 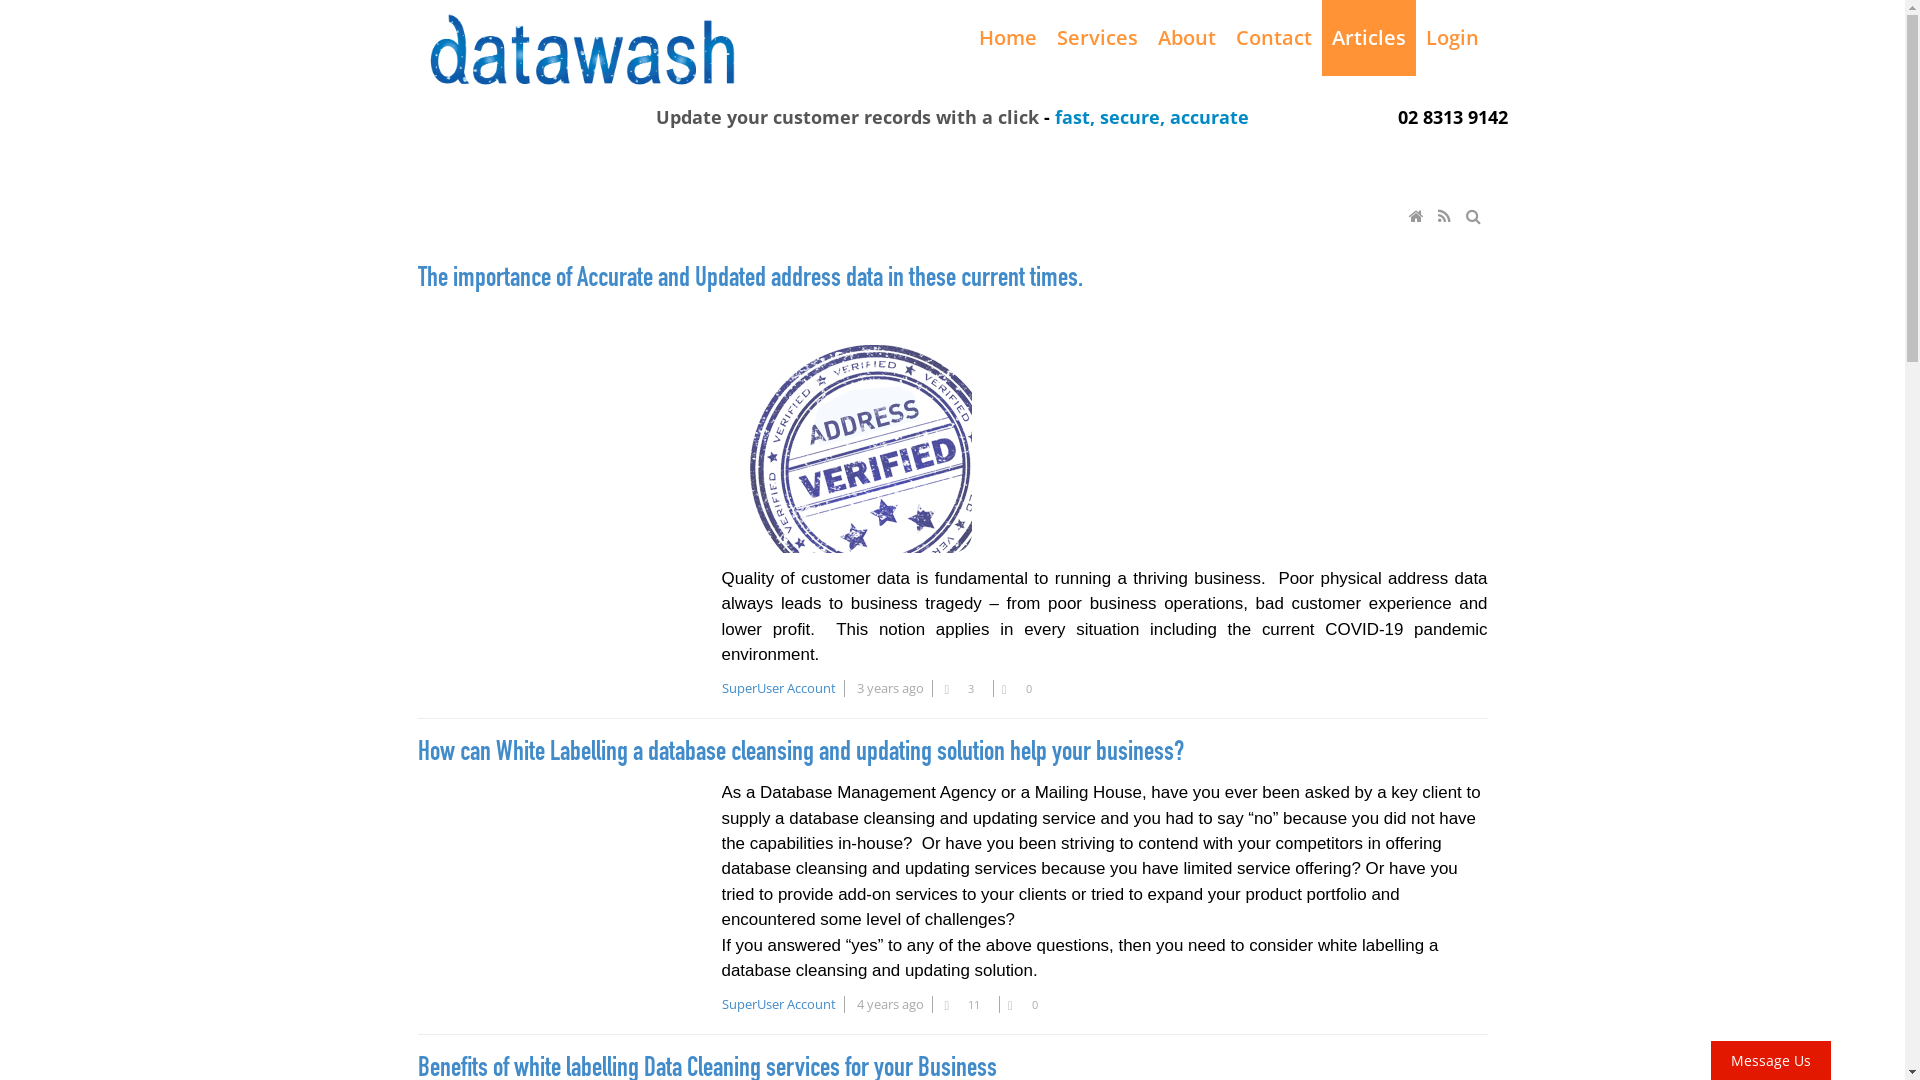 I want to click on SuperUser Account, so click(x=779, y=688).